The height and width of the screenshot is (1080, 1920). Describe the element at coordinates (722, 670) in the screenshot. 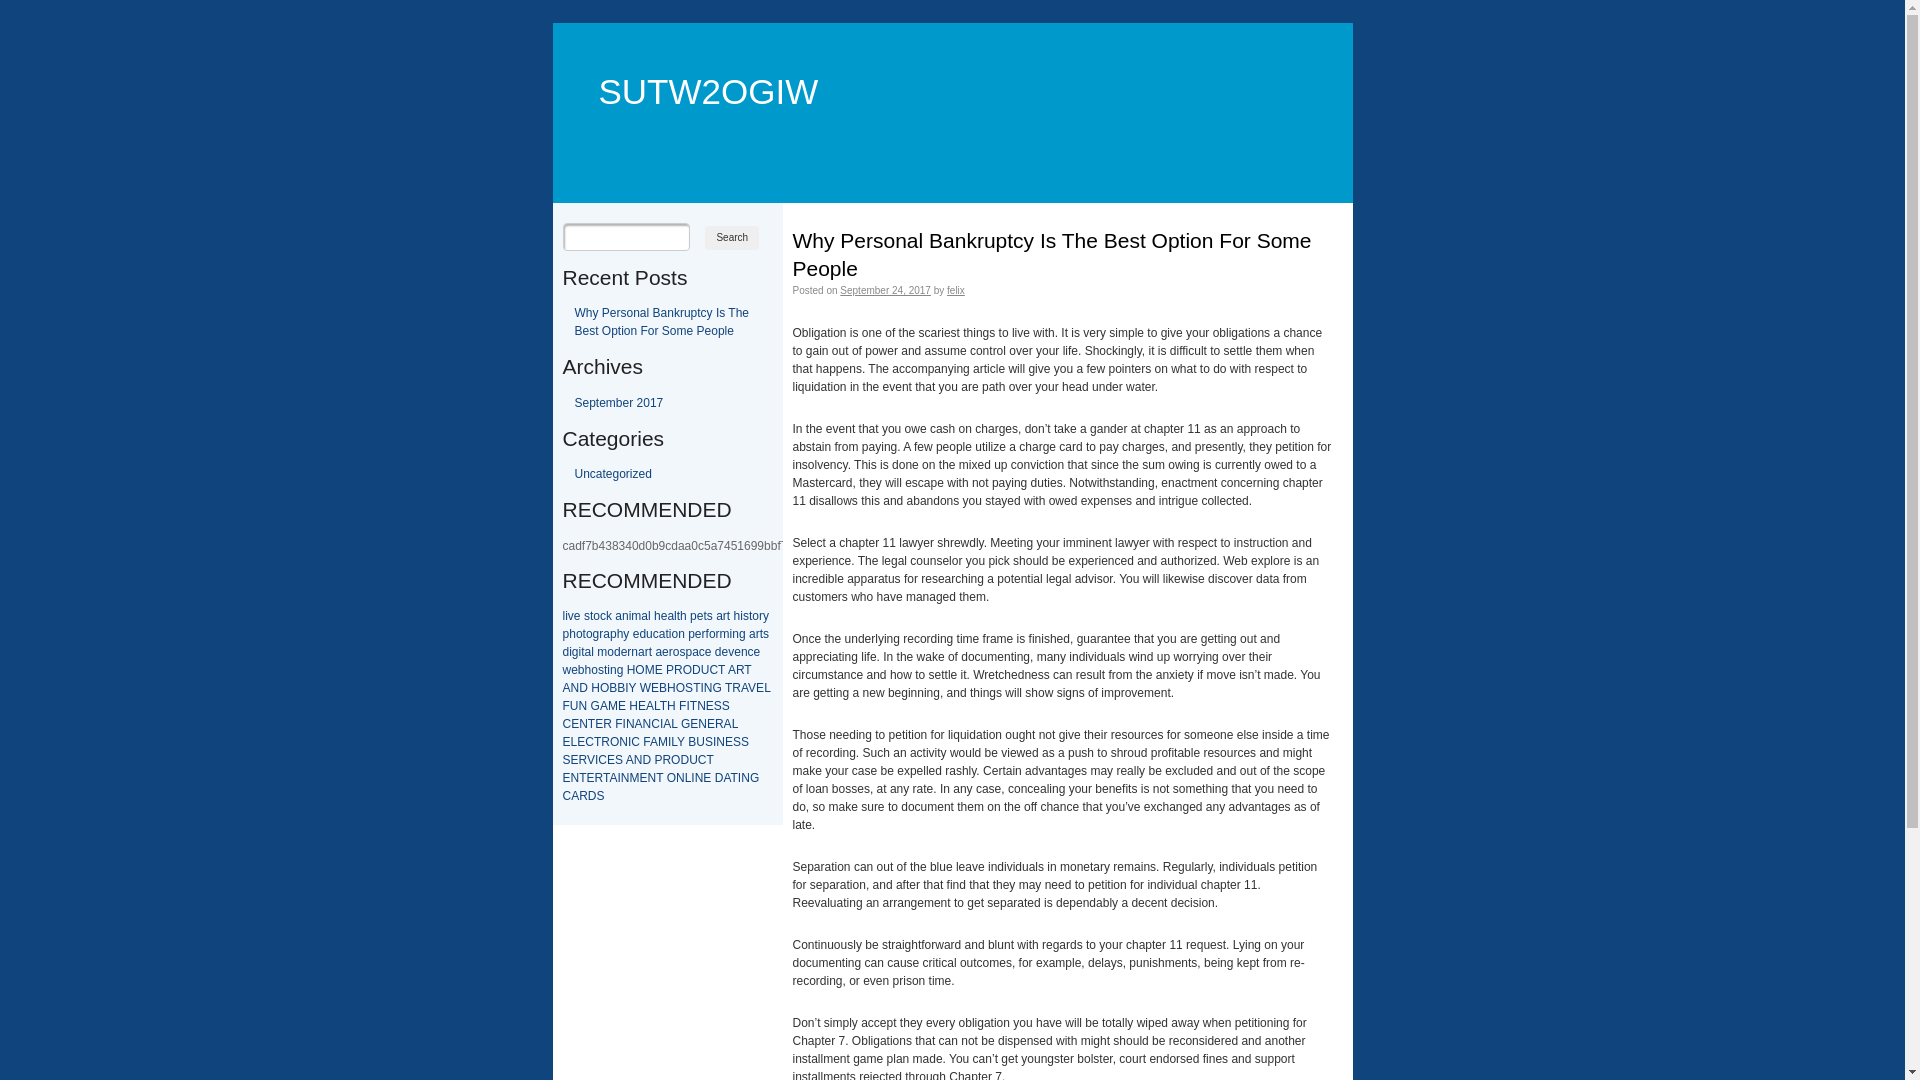

I see `T` at that location.